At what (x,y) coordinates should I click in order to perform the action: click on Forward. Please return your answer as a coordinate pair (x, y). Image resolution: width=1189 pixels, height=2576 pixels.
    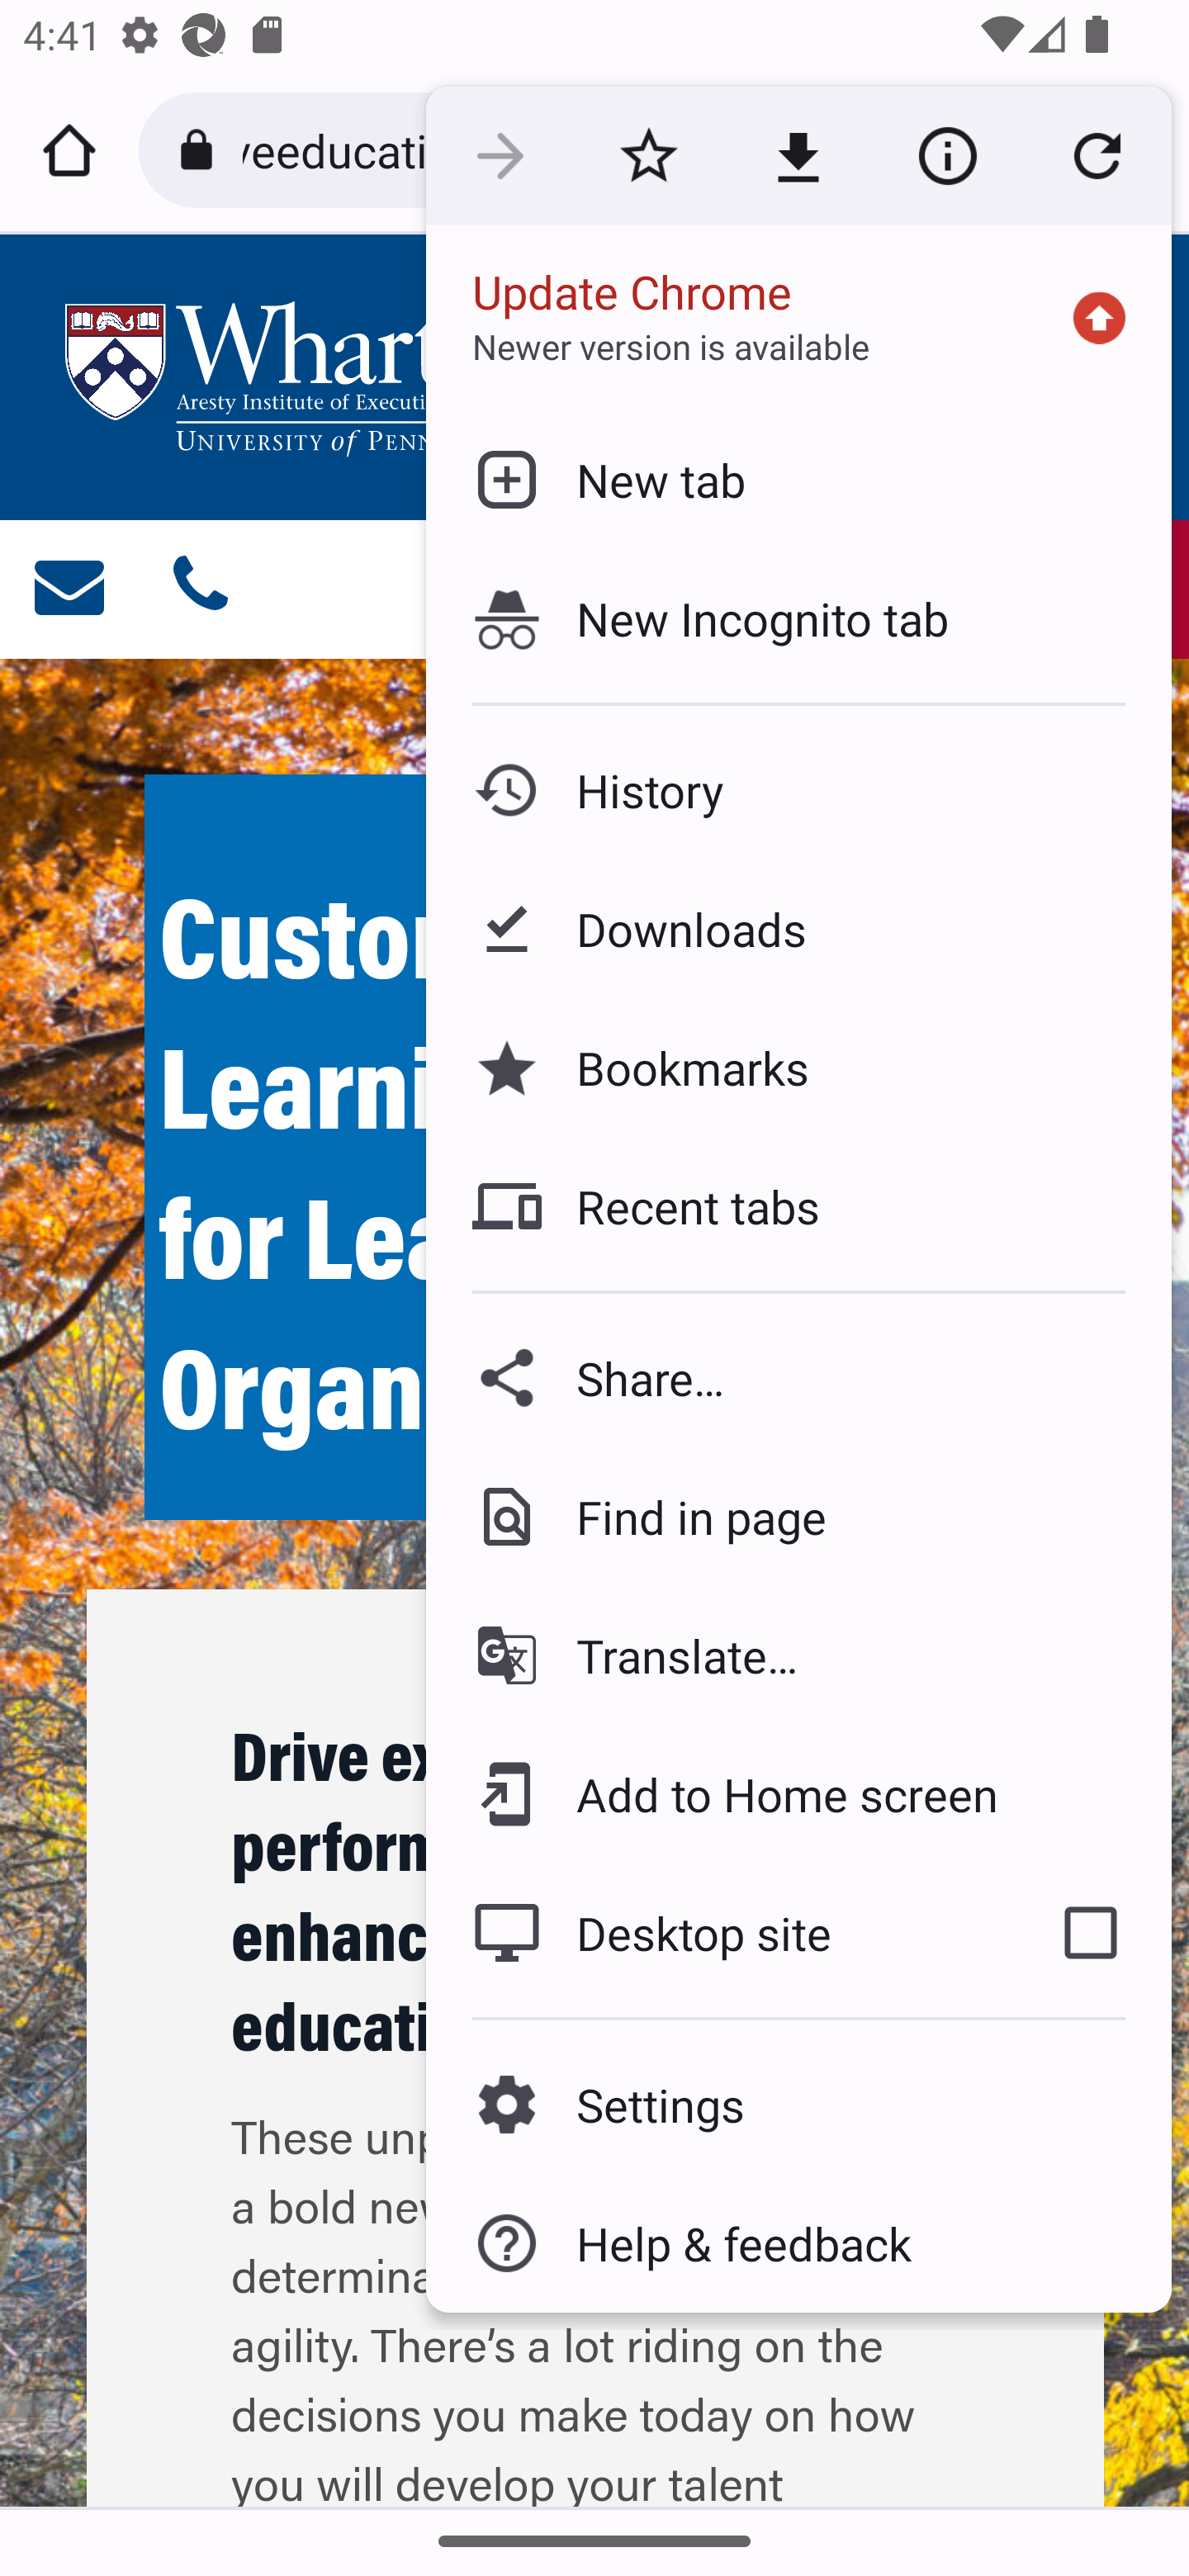
    Looking at the image, I should click on (500, 157).